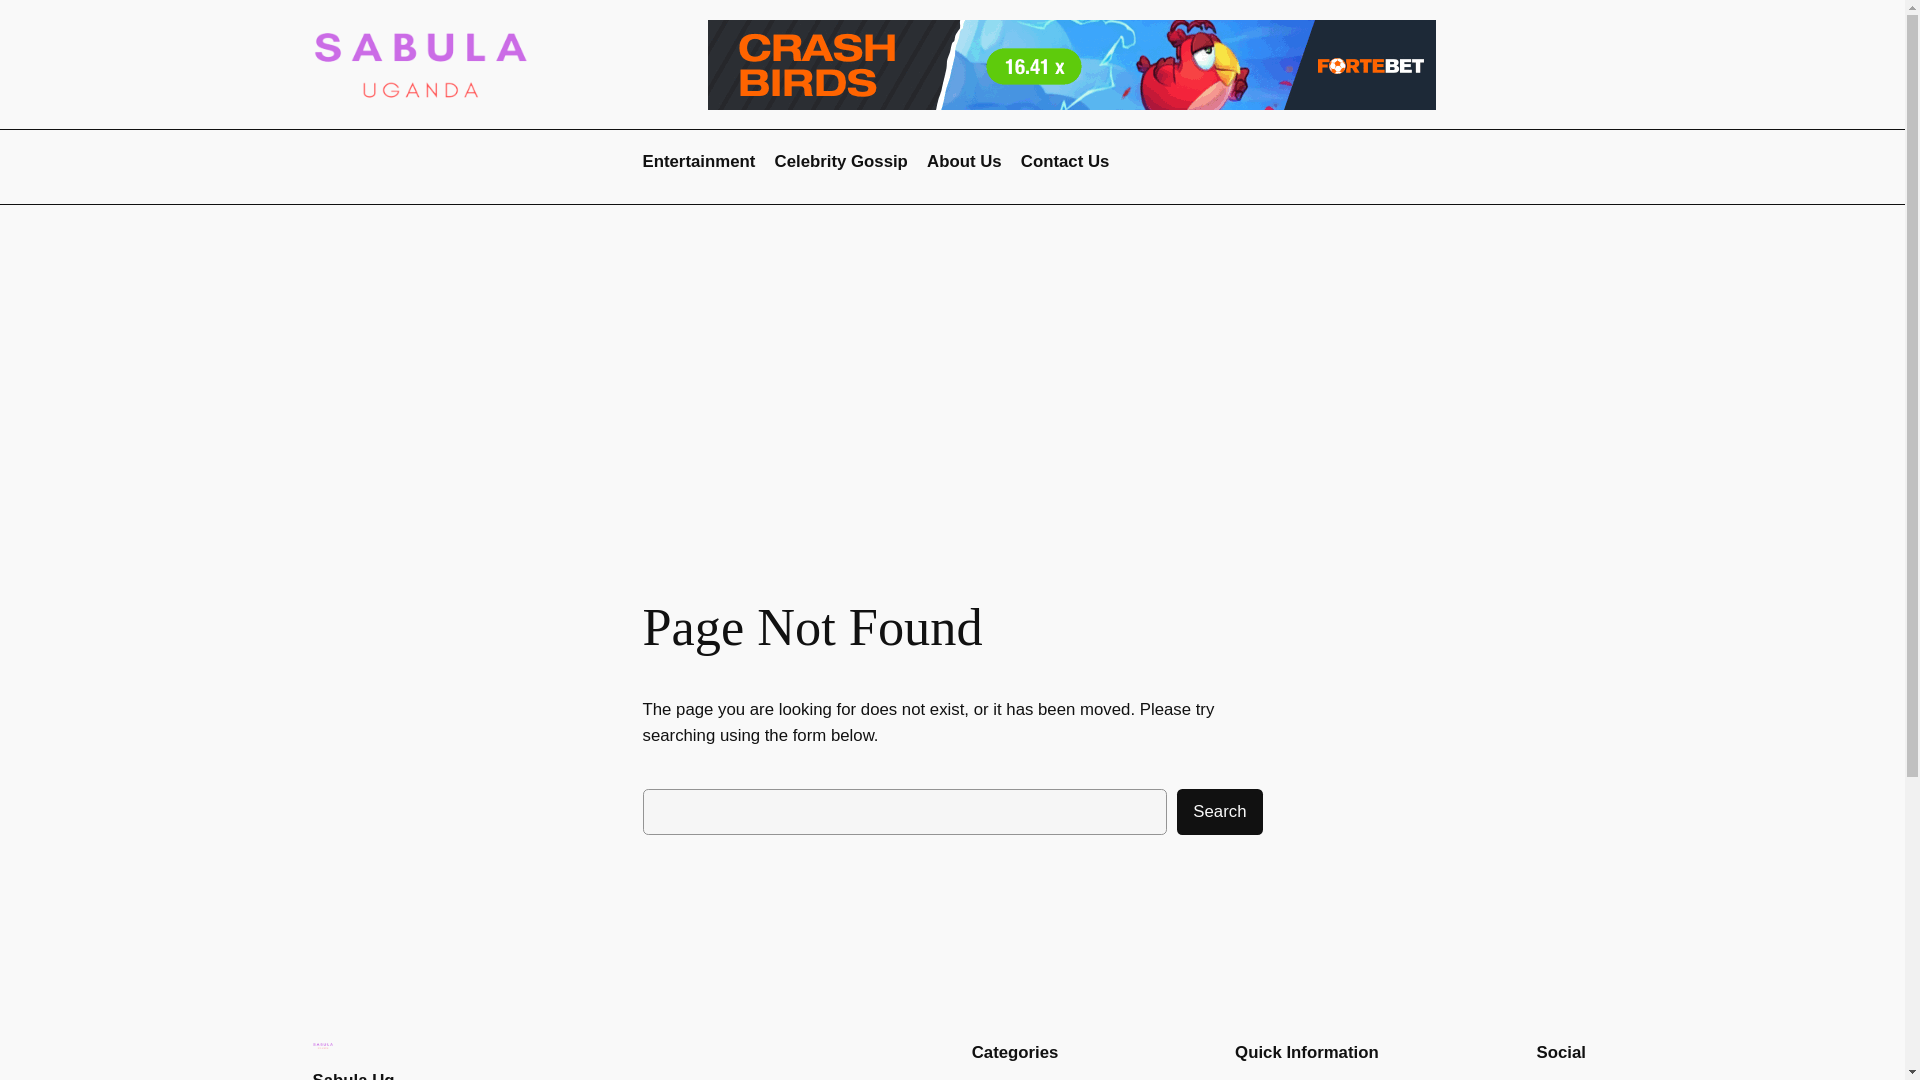 The width and height of the screenshot is (1920, 1080). I want to click on Search, so click(1218, 811).